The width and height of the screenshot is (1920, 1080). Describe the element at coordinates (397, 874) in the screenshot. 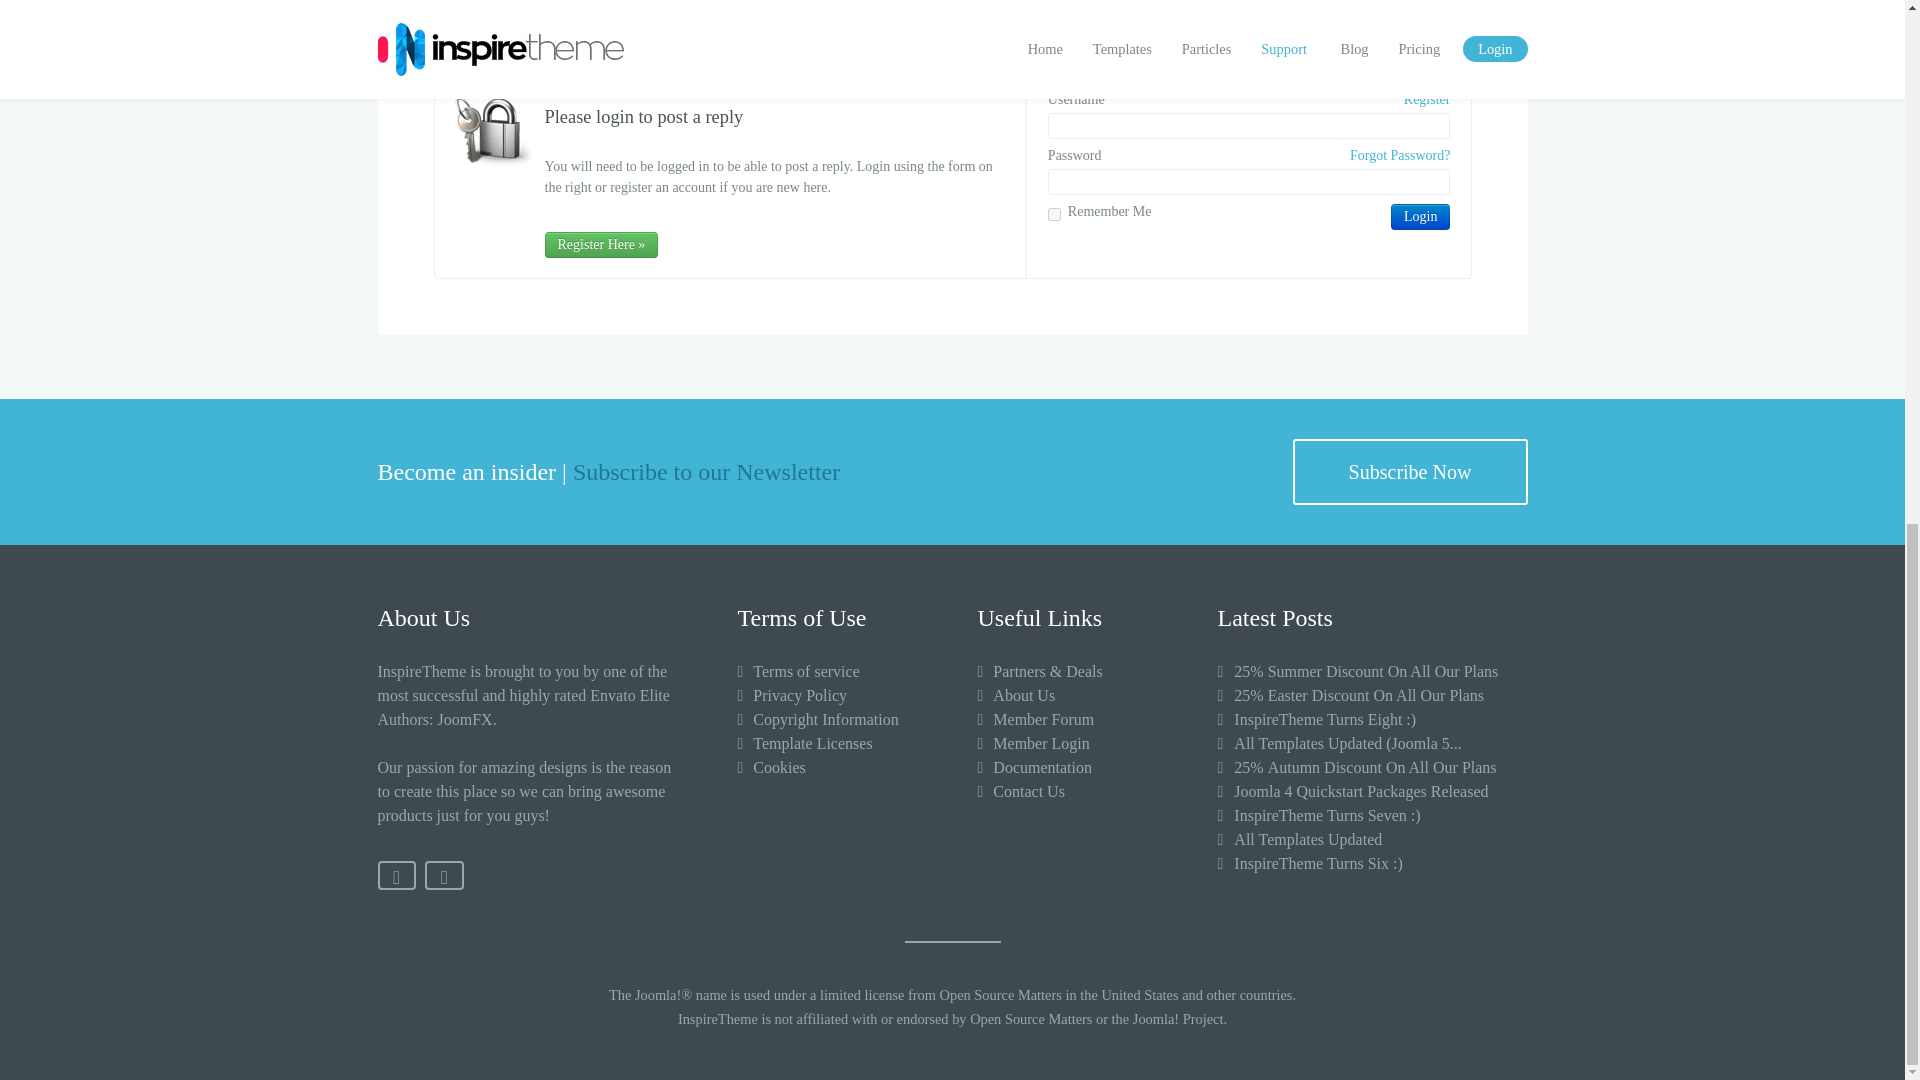

I see `Facebook` at that location.